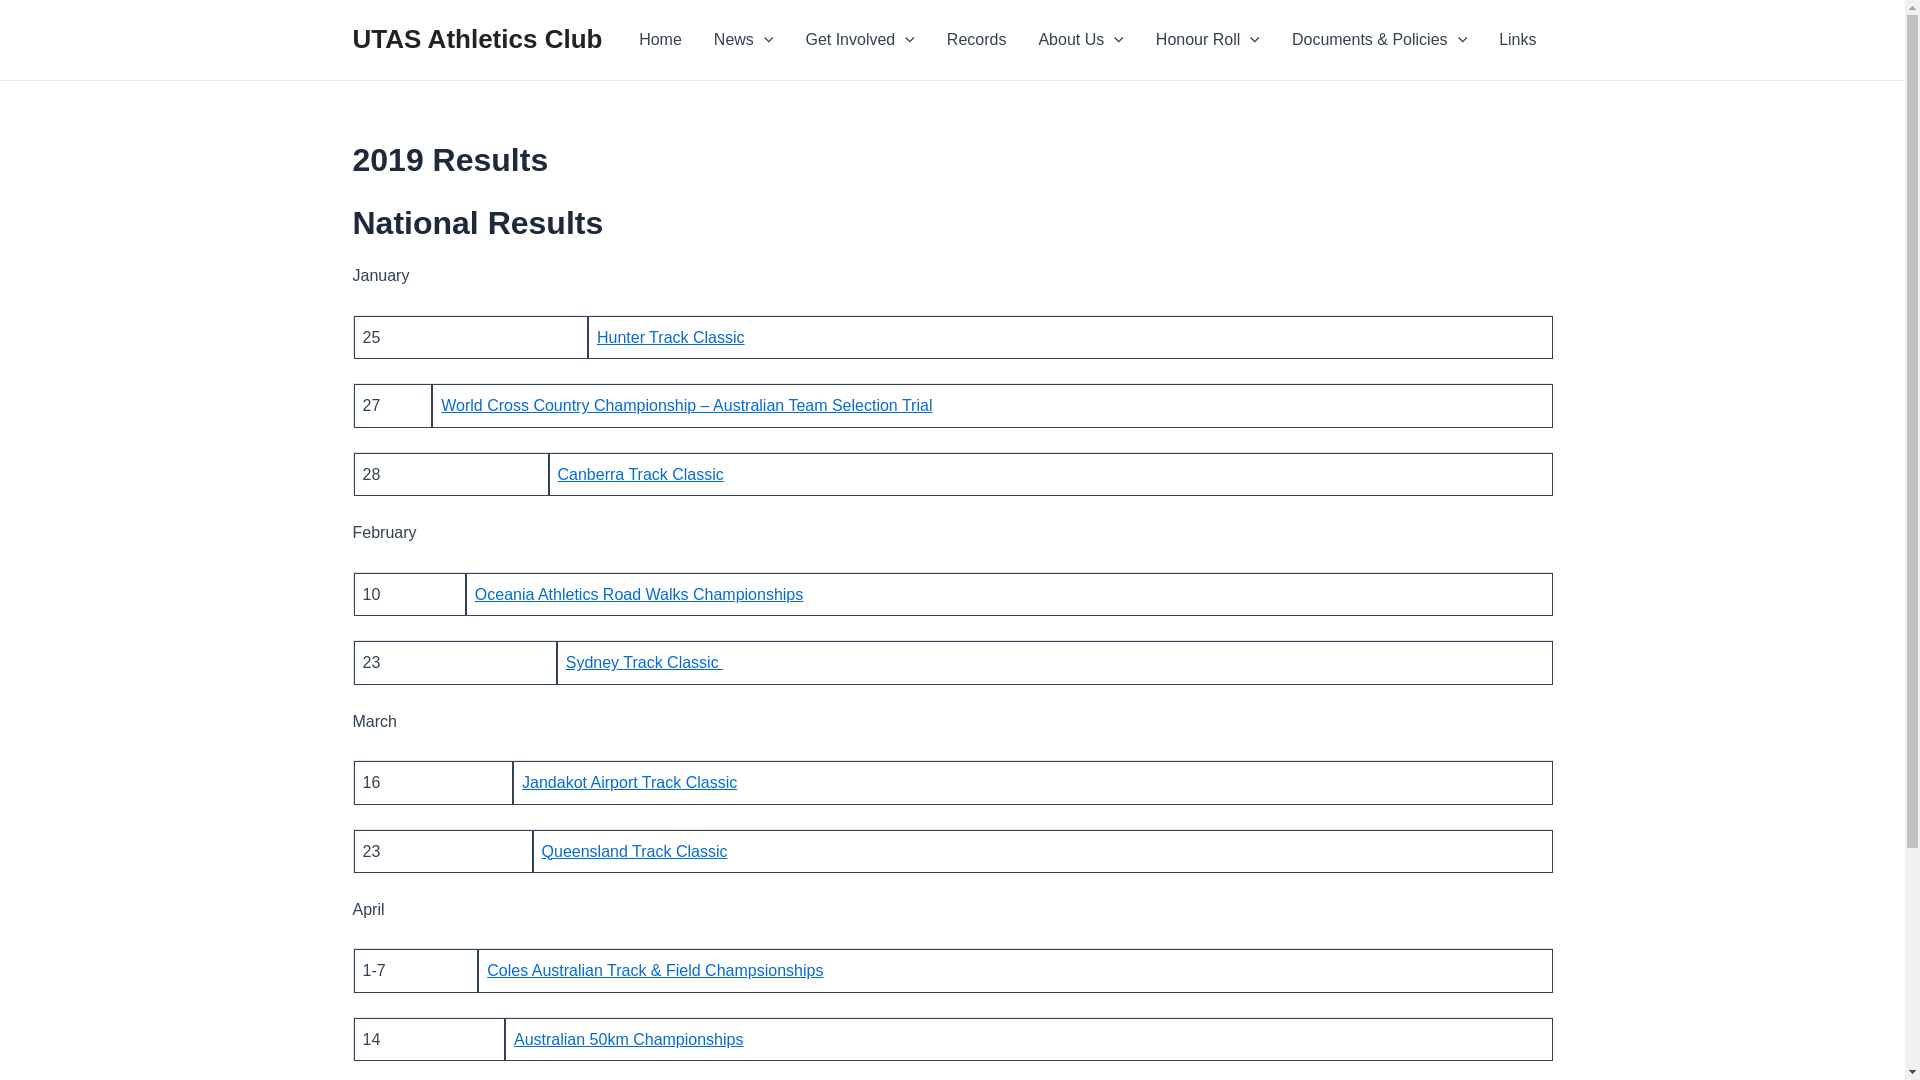 This screenshot has height=1080, width=1920. What do you see at coordinates (644, 662) in the screenshot?
I see `Sydney Track Classic ` at bounding box center [644, 662].